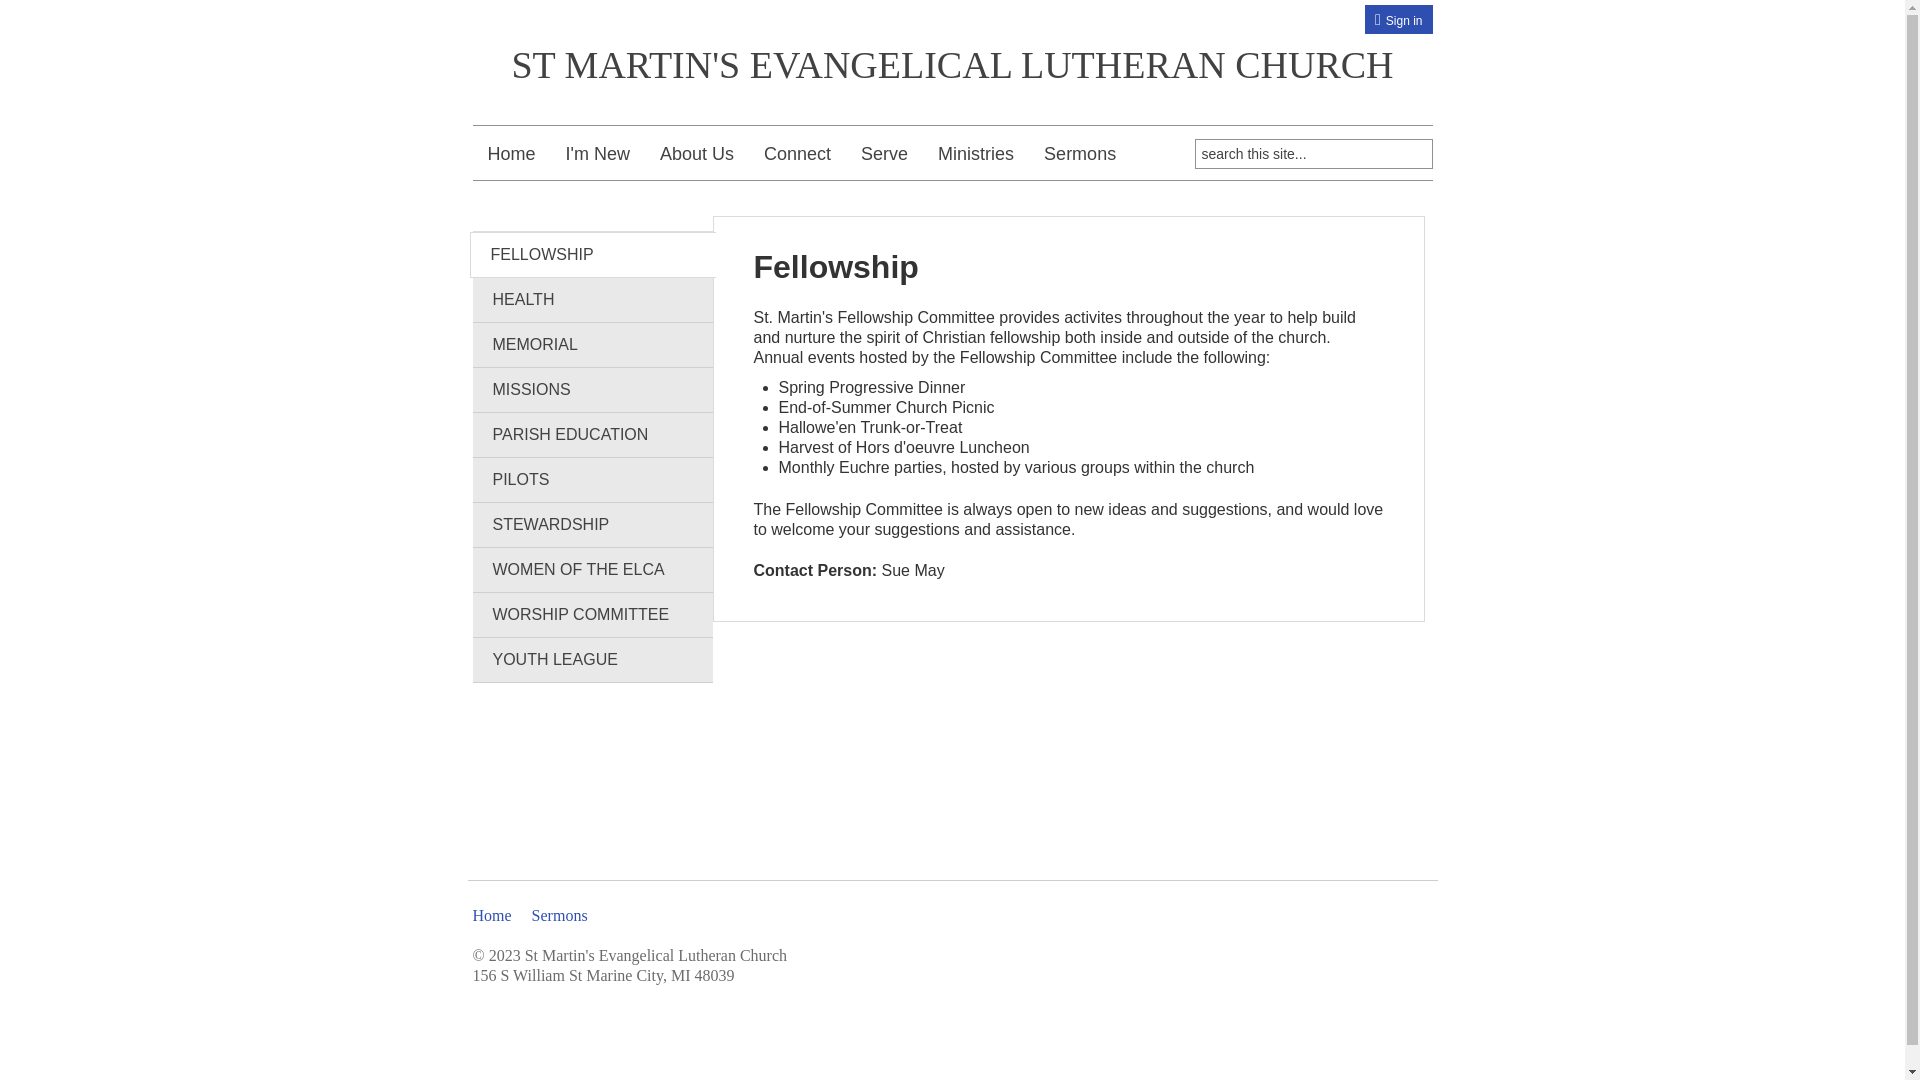 This screenshot has width=1920, height=1080. Describe the element at coordinates (592, 435) in the screenshot. I see `PARISH EDUCATION` at that location.